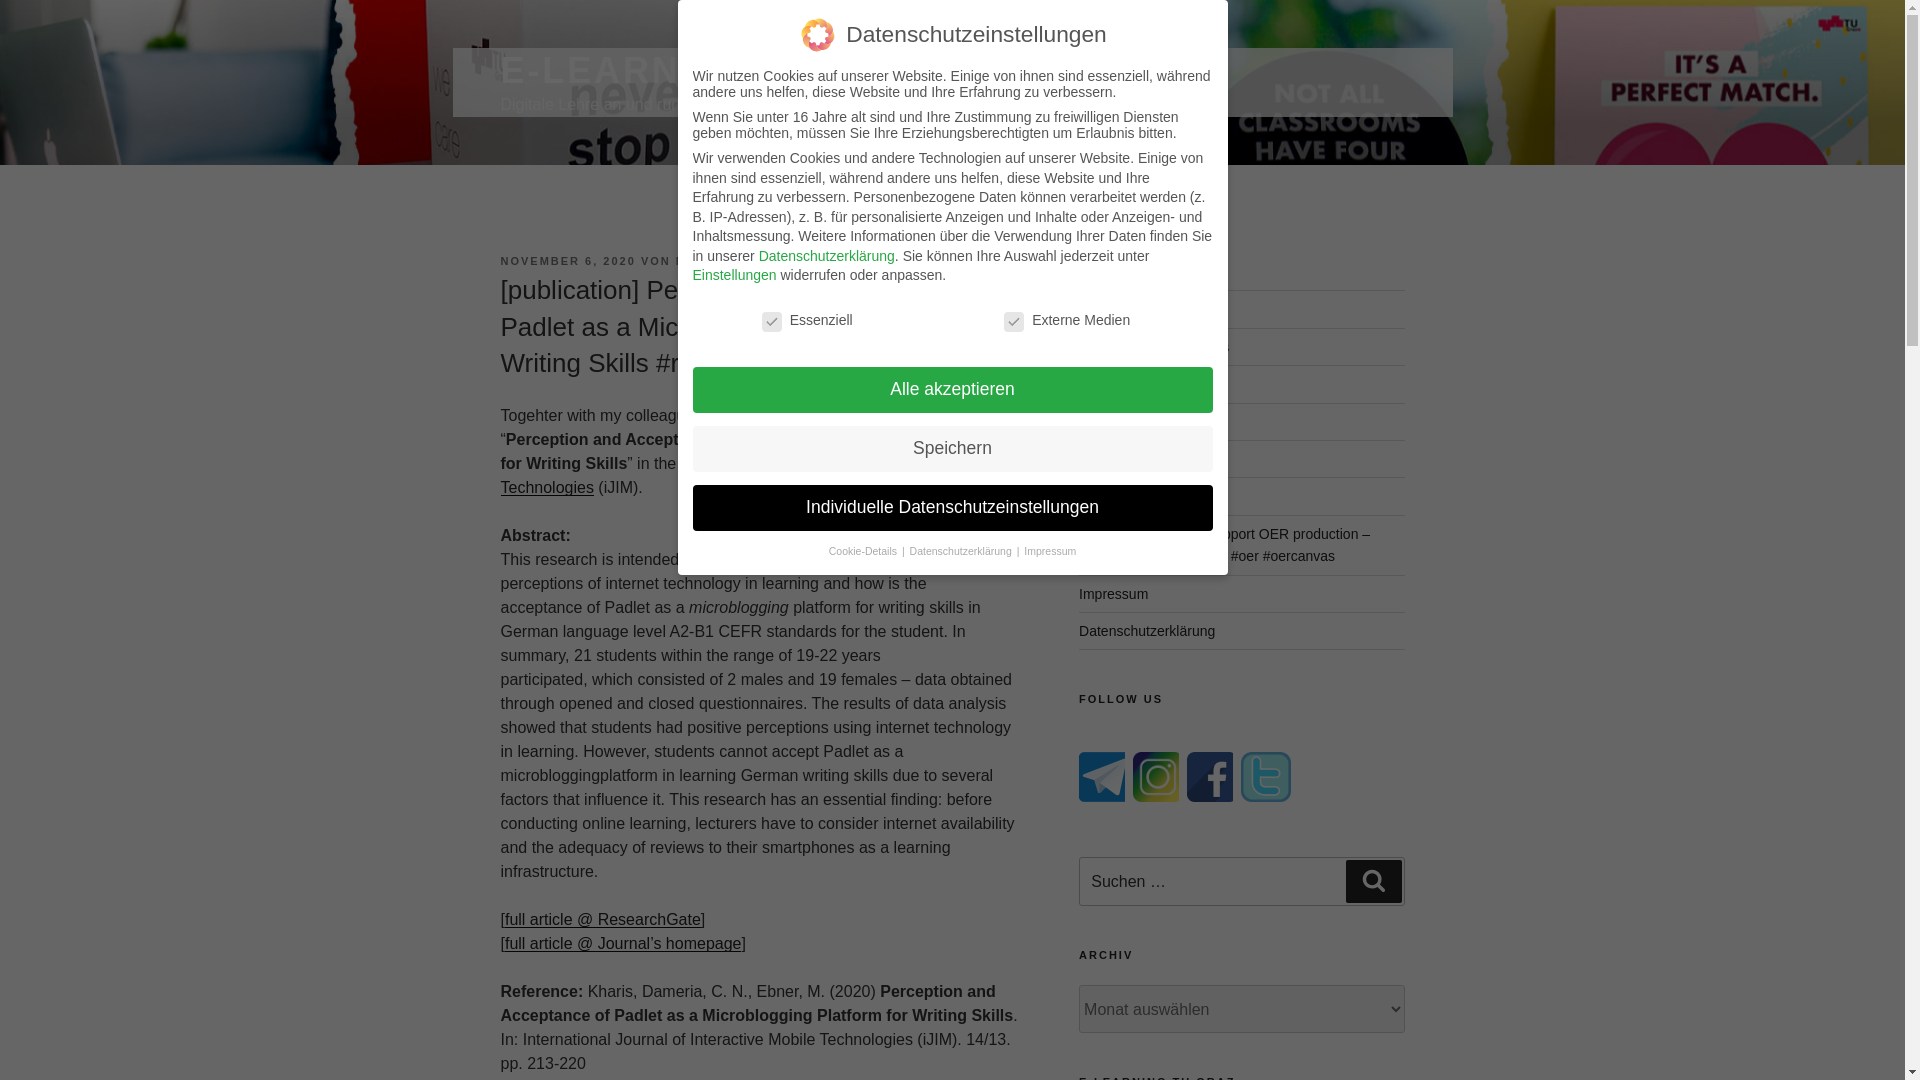 Image resolution: width=1920 pixels, height=1080 pixels. What do you see at coordinates (1132, 384) in the screenshot?
I see `Bachelorarbeiten` at bounding box center [1132, 384].